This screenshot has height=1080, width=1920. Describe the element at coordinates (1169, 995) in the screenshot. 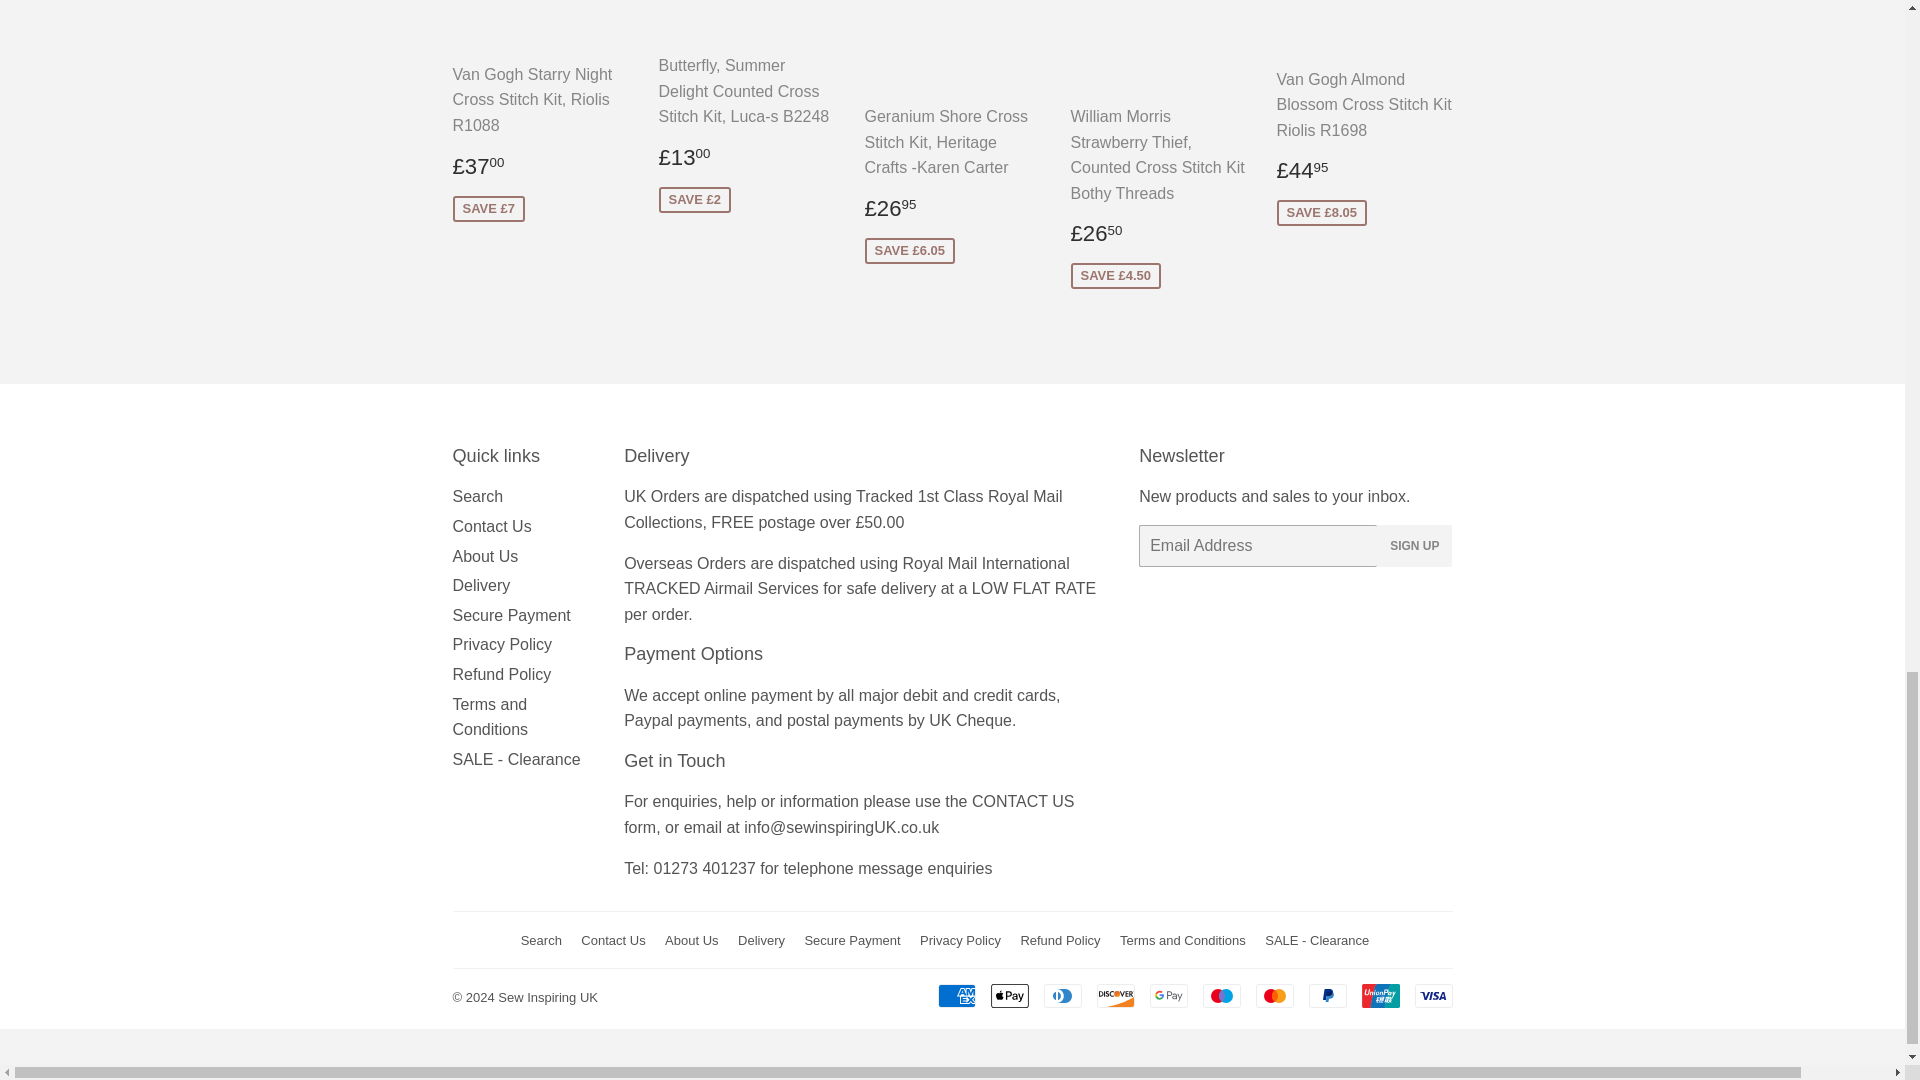

I see `Google Pay` at that location.